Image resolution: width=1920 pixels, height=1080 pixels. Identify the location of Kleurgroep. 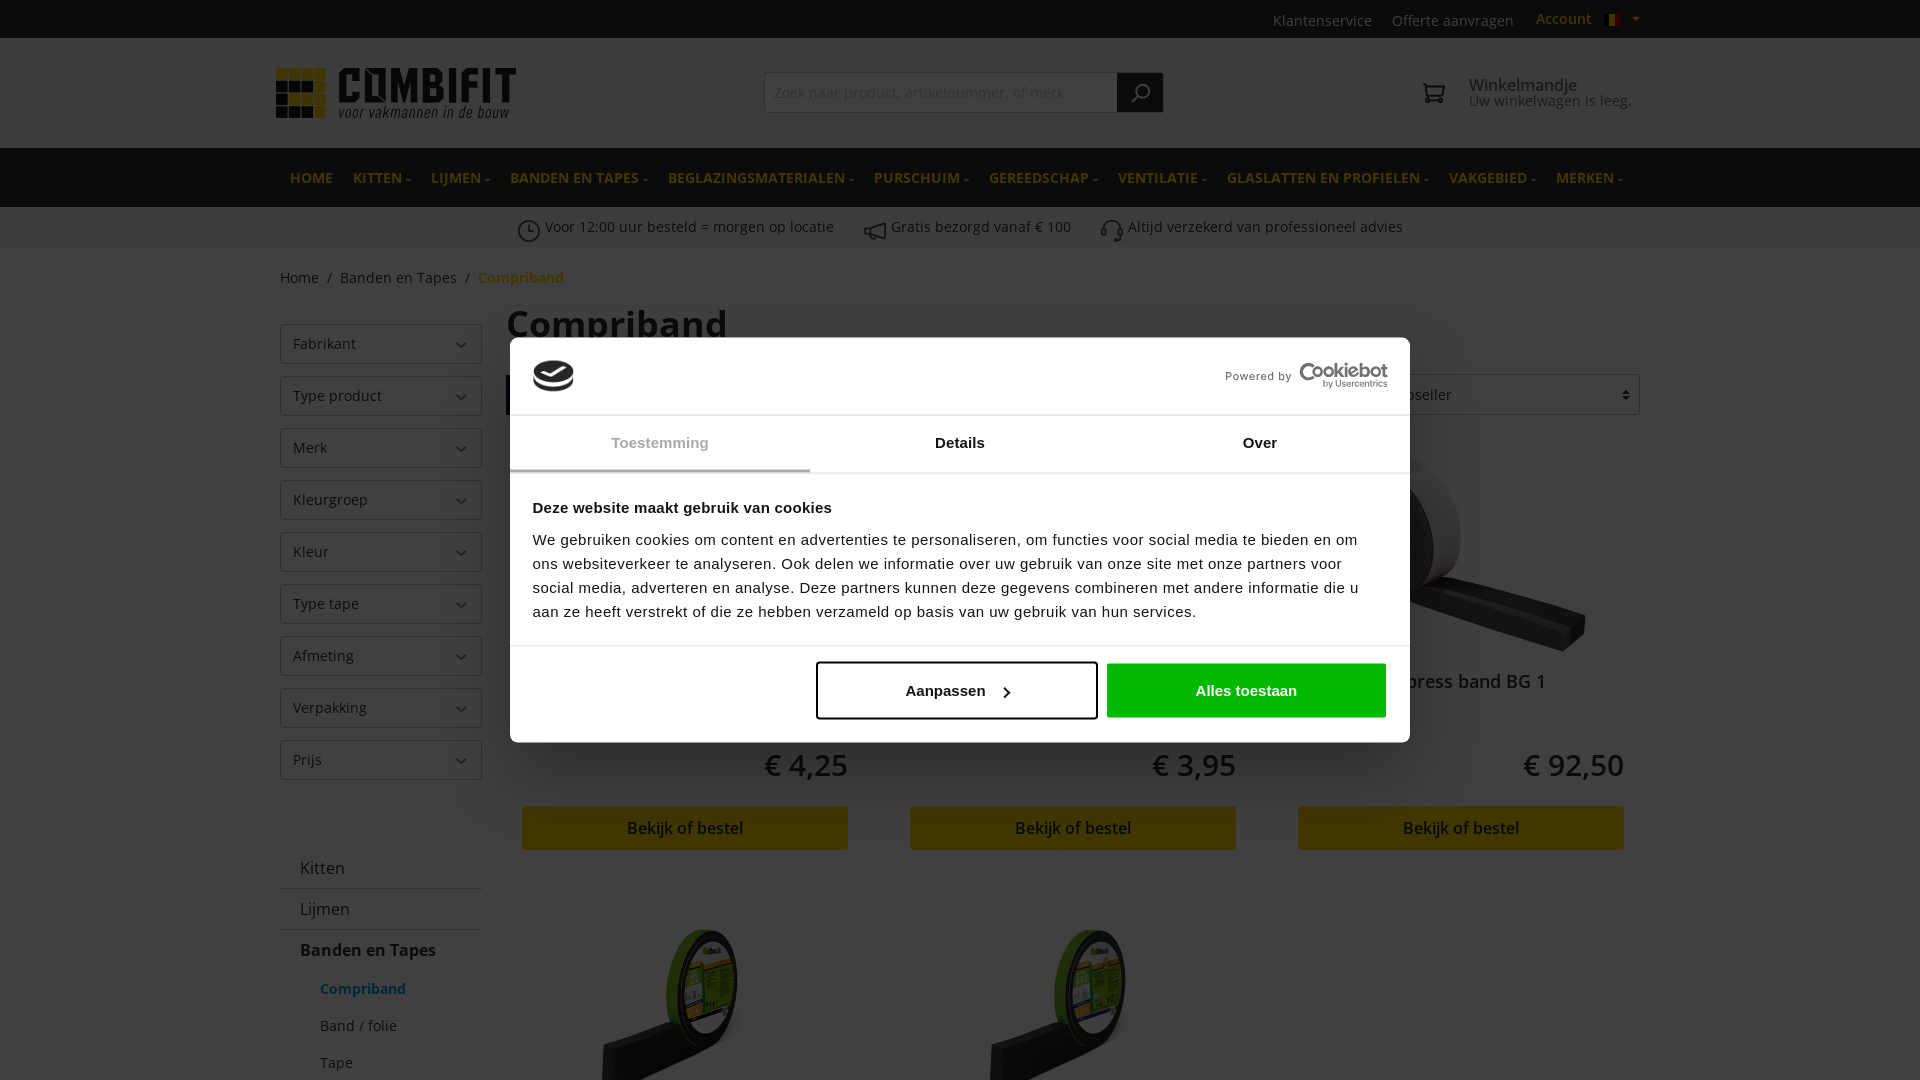
(381, 500).